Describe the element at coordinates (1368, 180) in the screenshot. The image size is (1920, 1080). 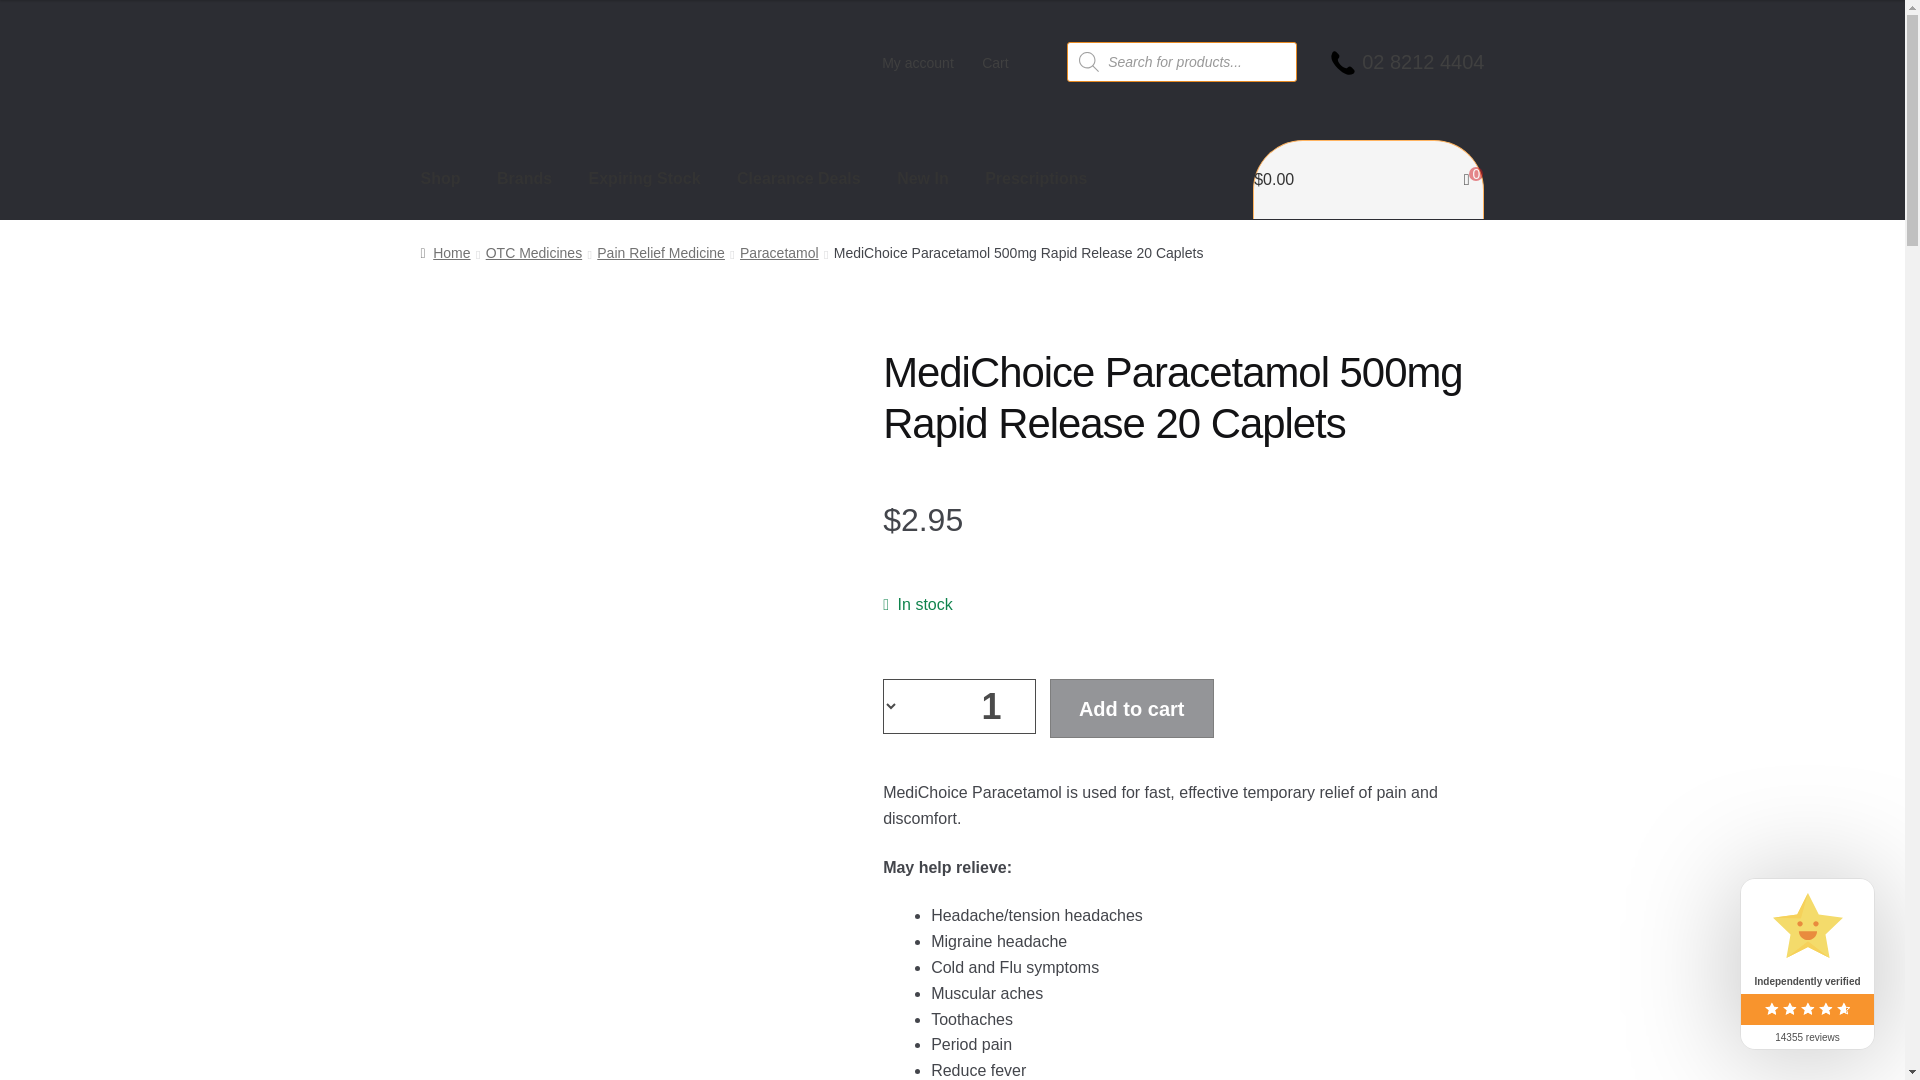
I see `View your shopping cart` at that location.